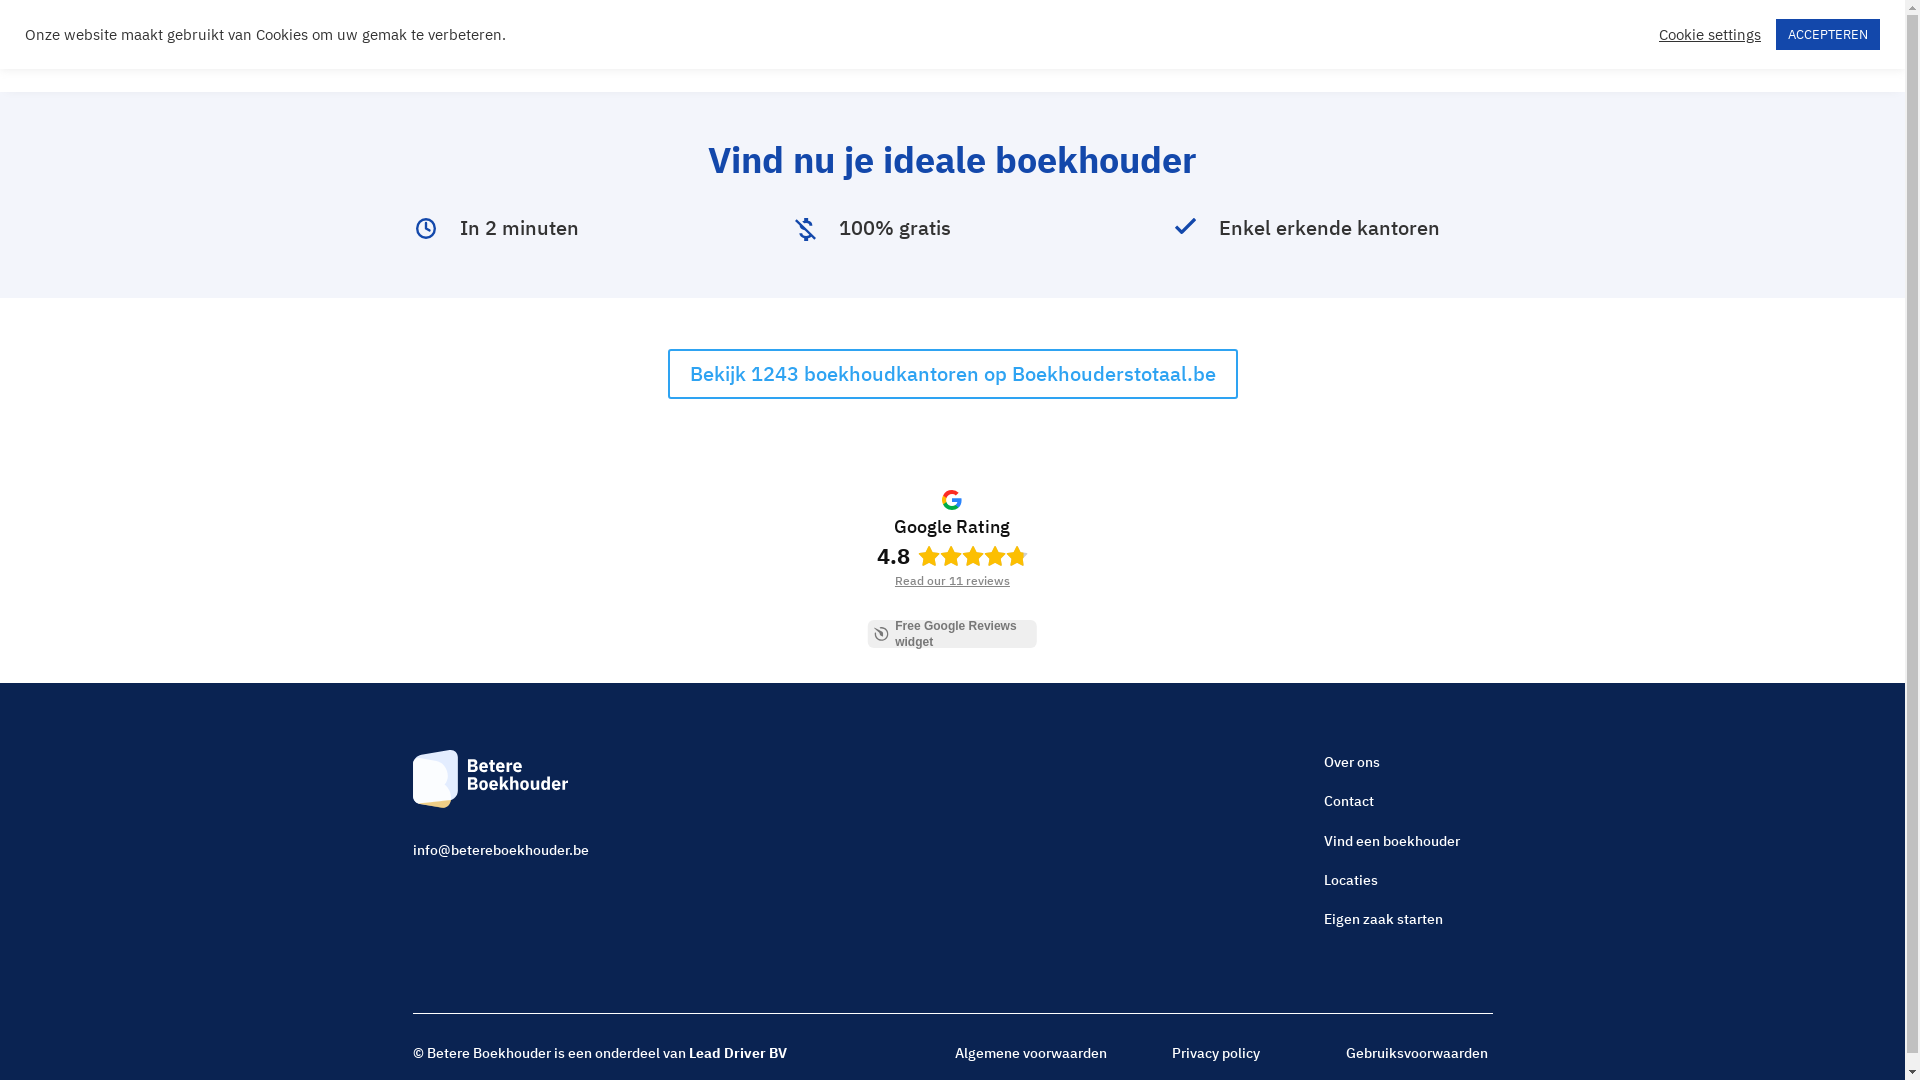 The height and width of the screenshot is (1080, 1920). Describe the element at coordinates (1710, 35) in the screenshot. I see `Cookie settings` at that location.